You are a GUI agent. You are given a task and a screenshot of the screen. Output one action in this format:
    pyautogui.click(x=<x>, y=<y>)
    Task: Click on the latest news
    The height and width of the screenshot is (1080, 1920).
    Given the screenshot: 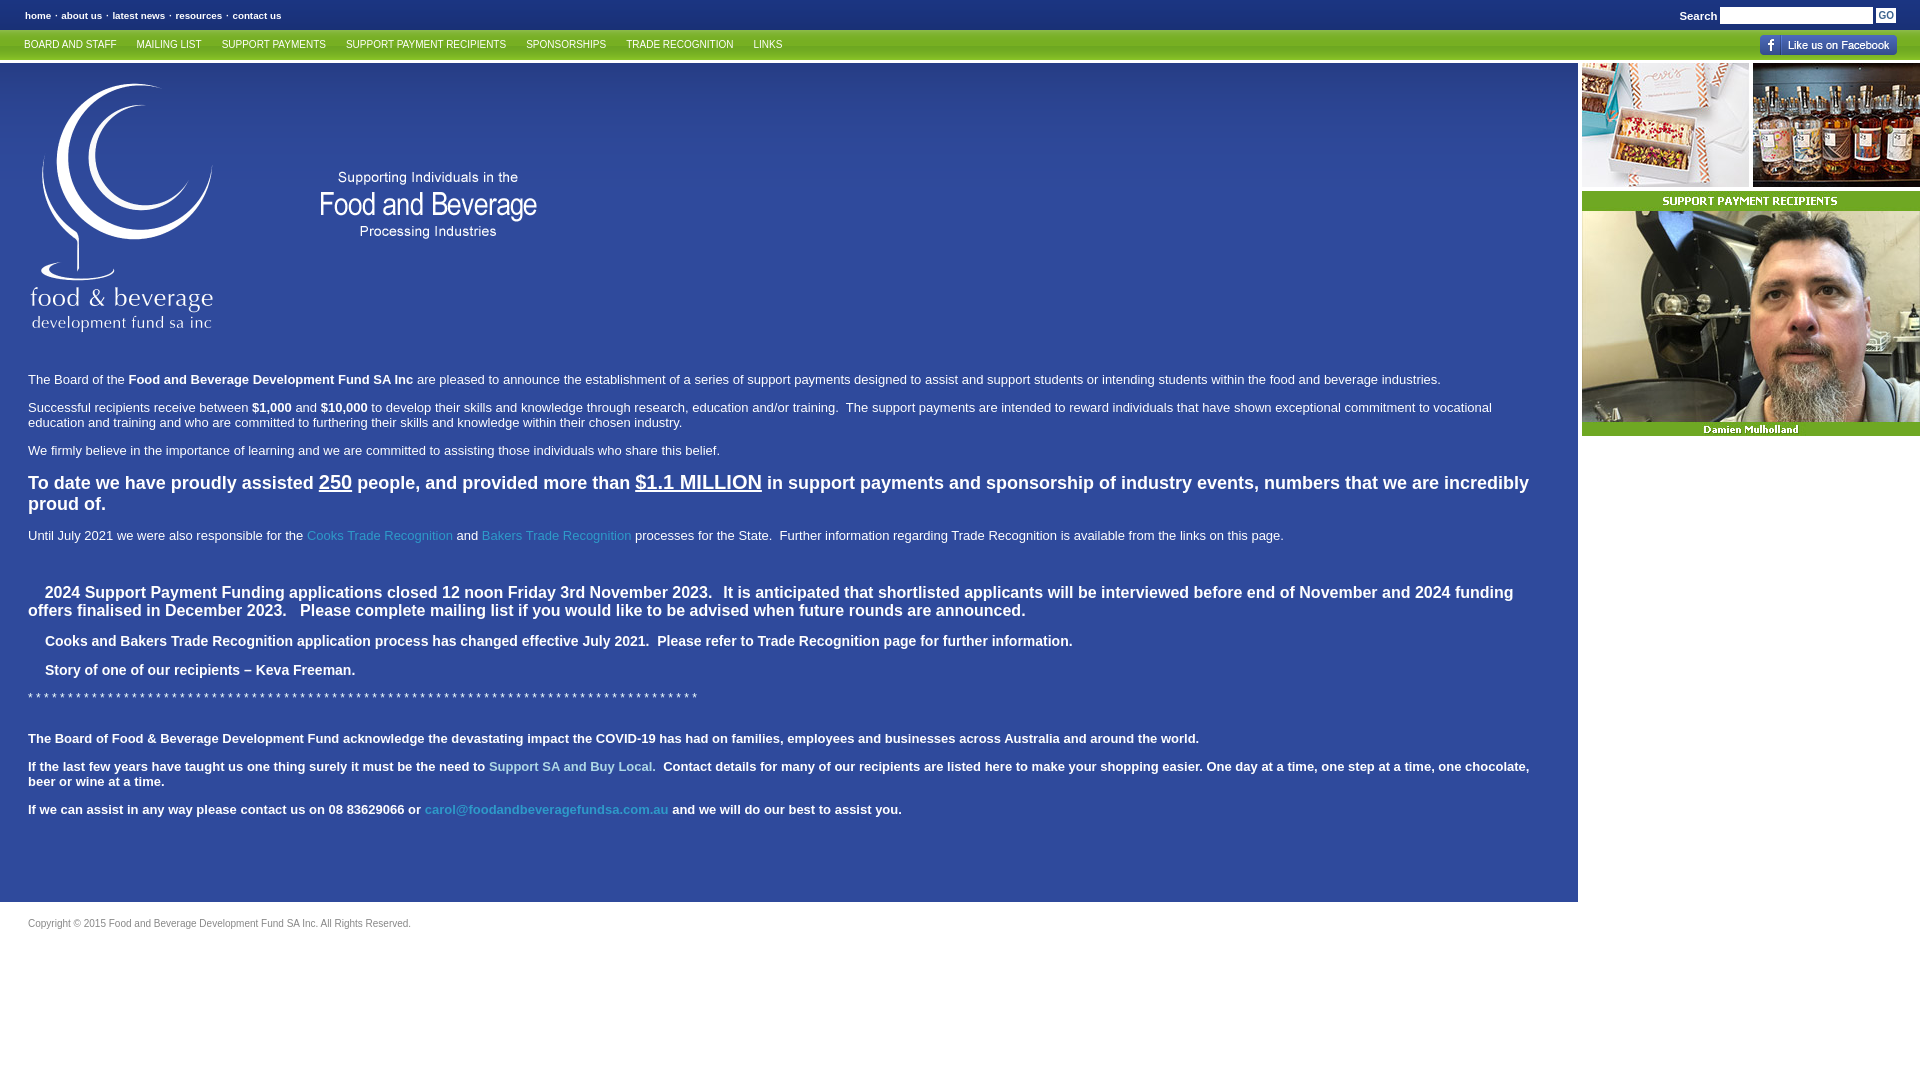 What is the action you would take?
    pyautogui.click(x=138, y=16)
    